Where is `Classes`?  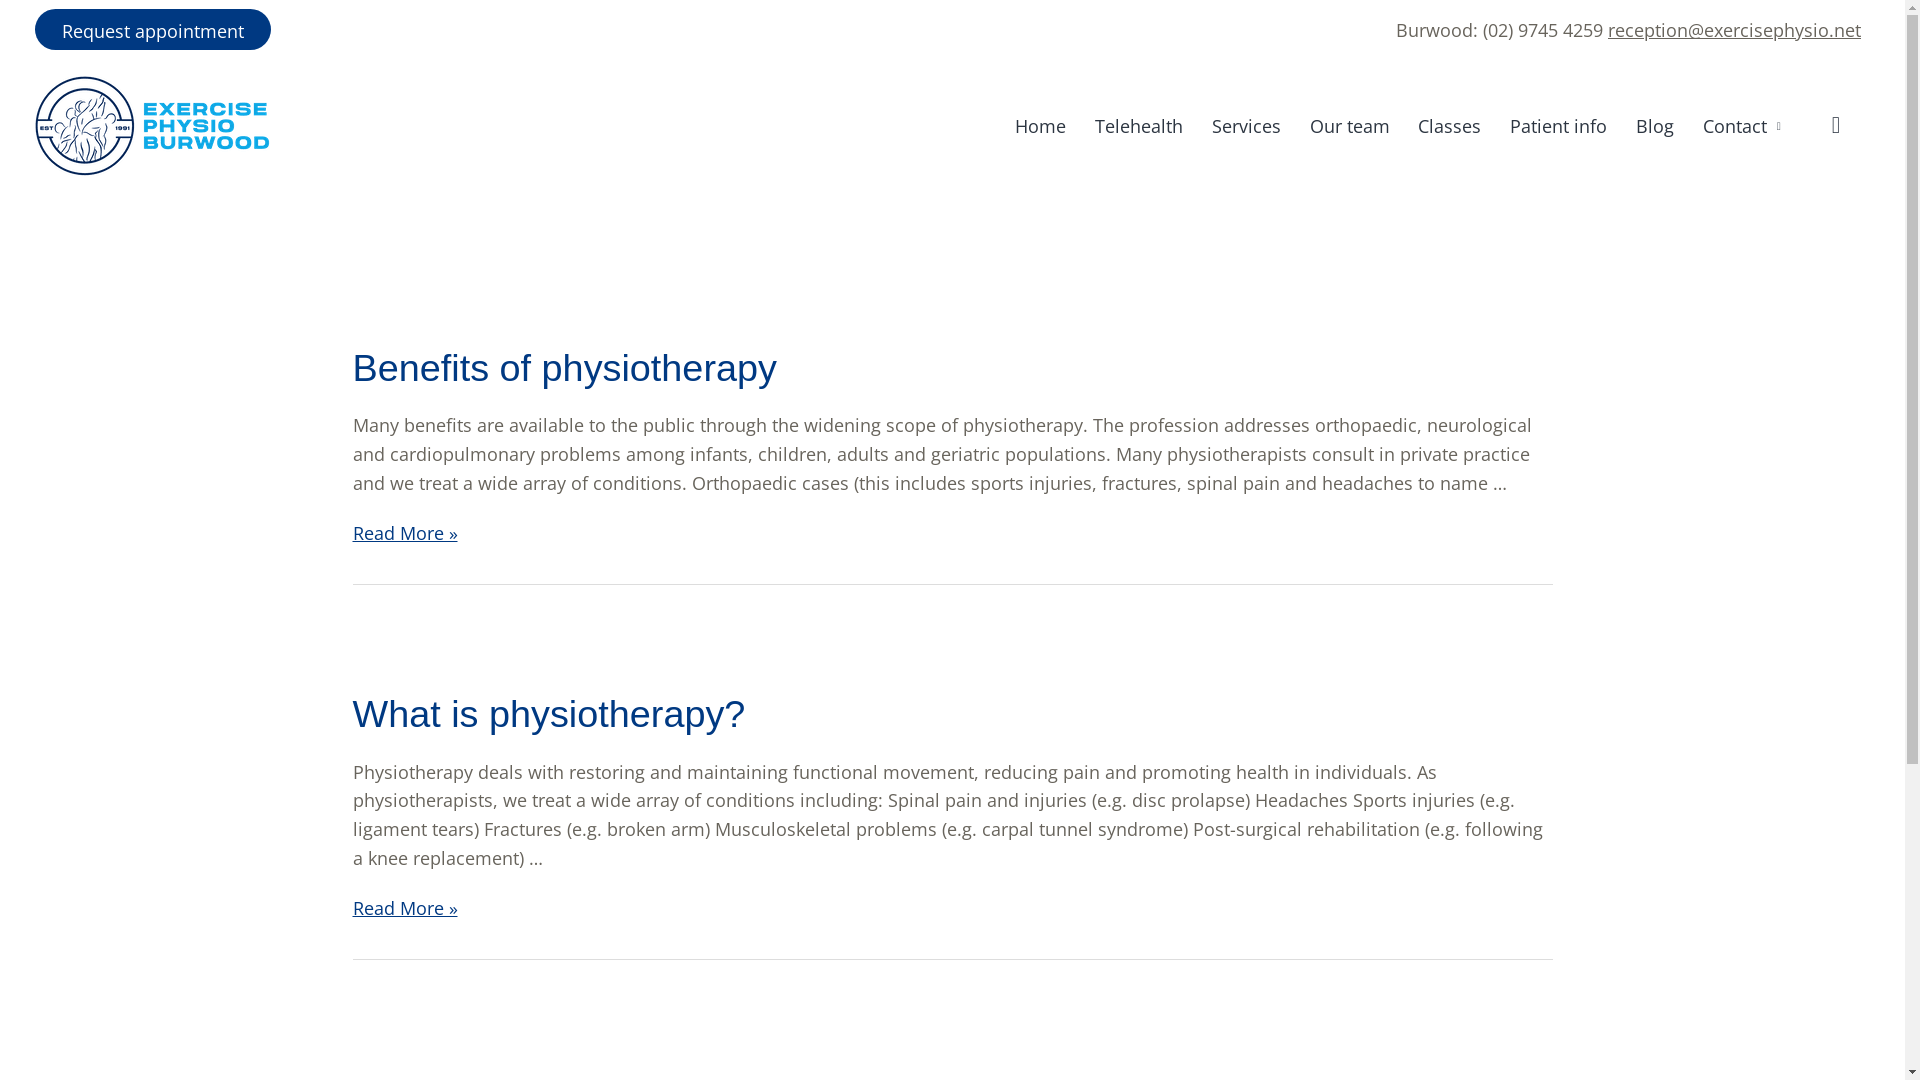
Classes is located at coordinates (1450, 126).